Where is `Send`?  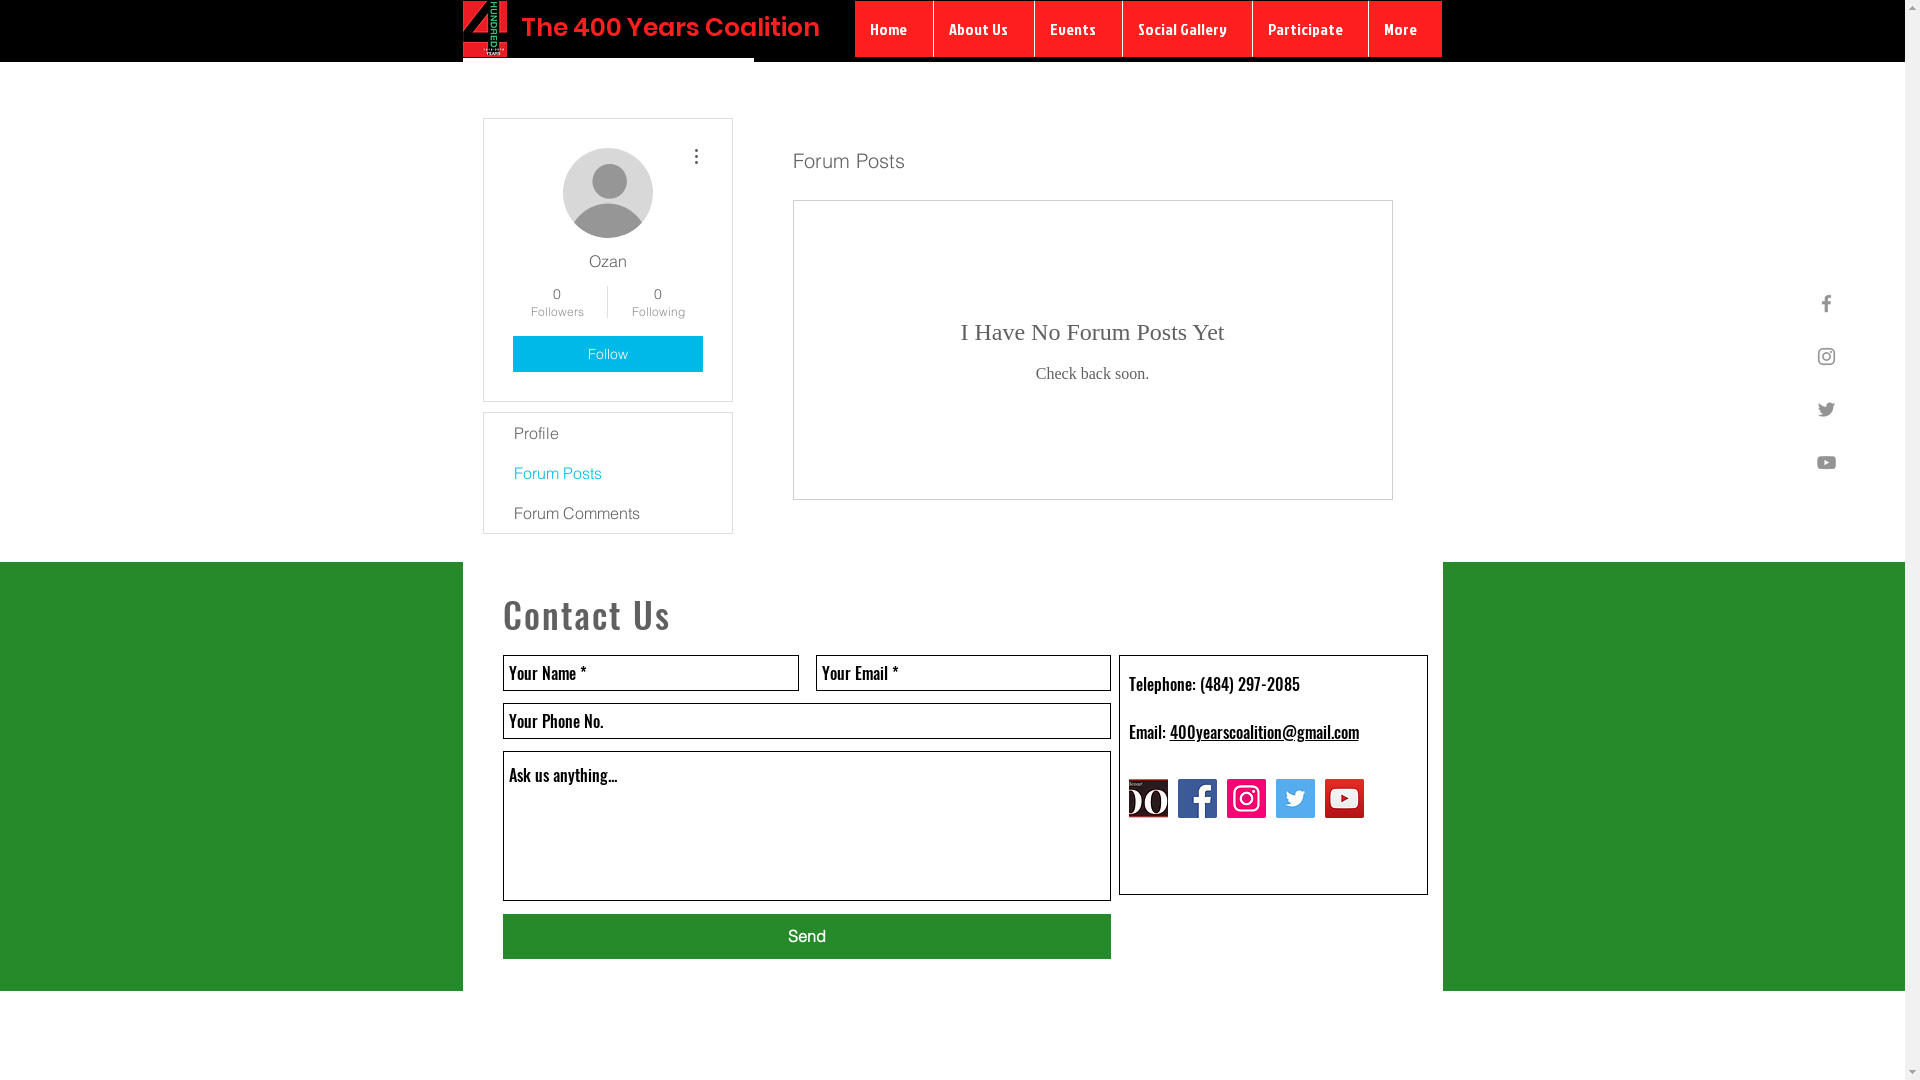
Send is located at coordinates (806, 936).